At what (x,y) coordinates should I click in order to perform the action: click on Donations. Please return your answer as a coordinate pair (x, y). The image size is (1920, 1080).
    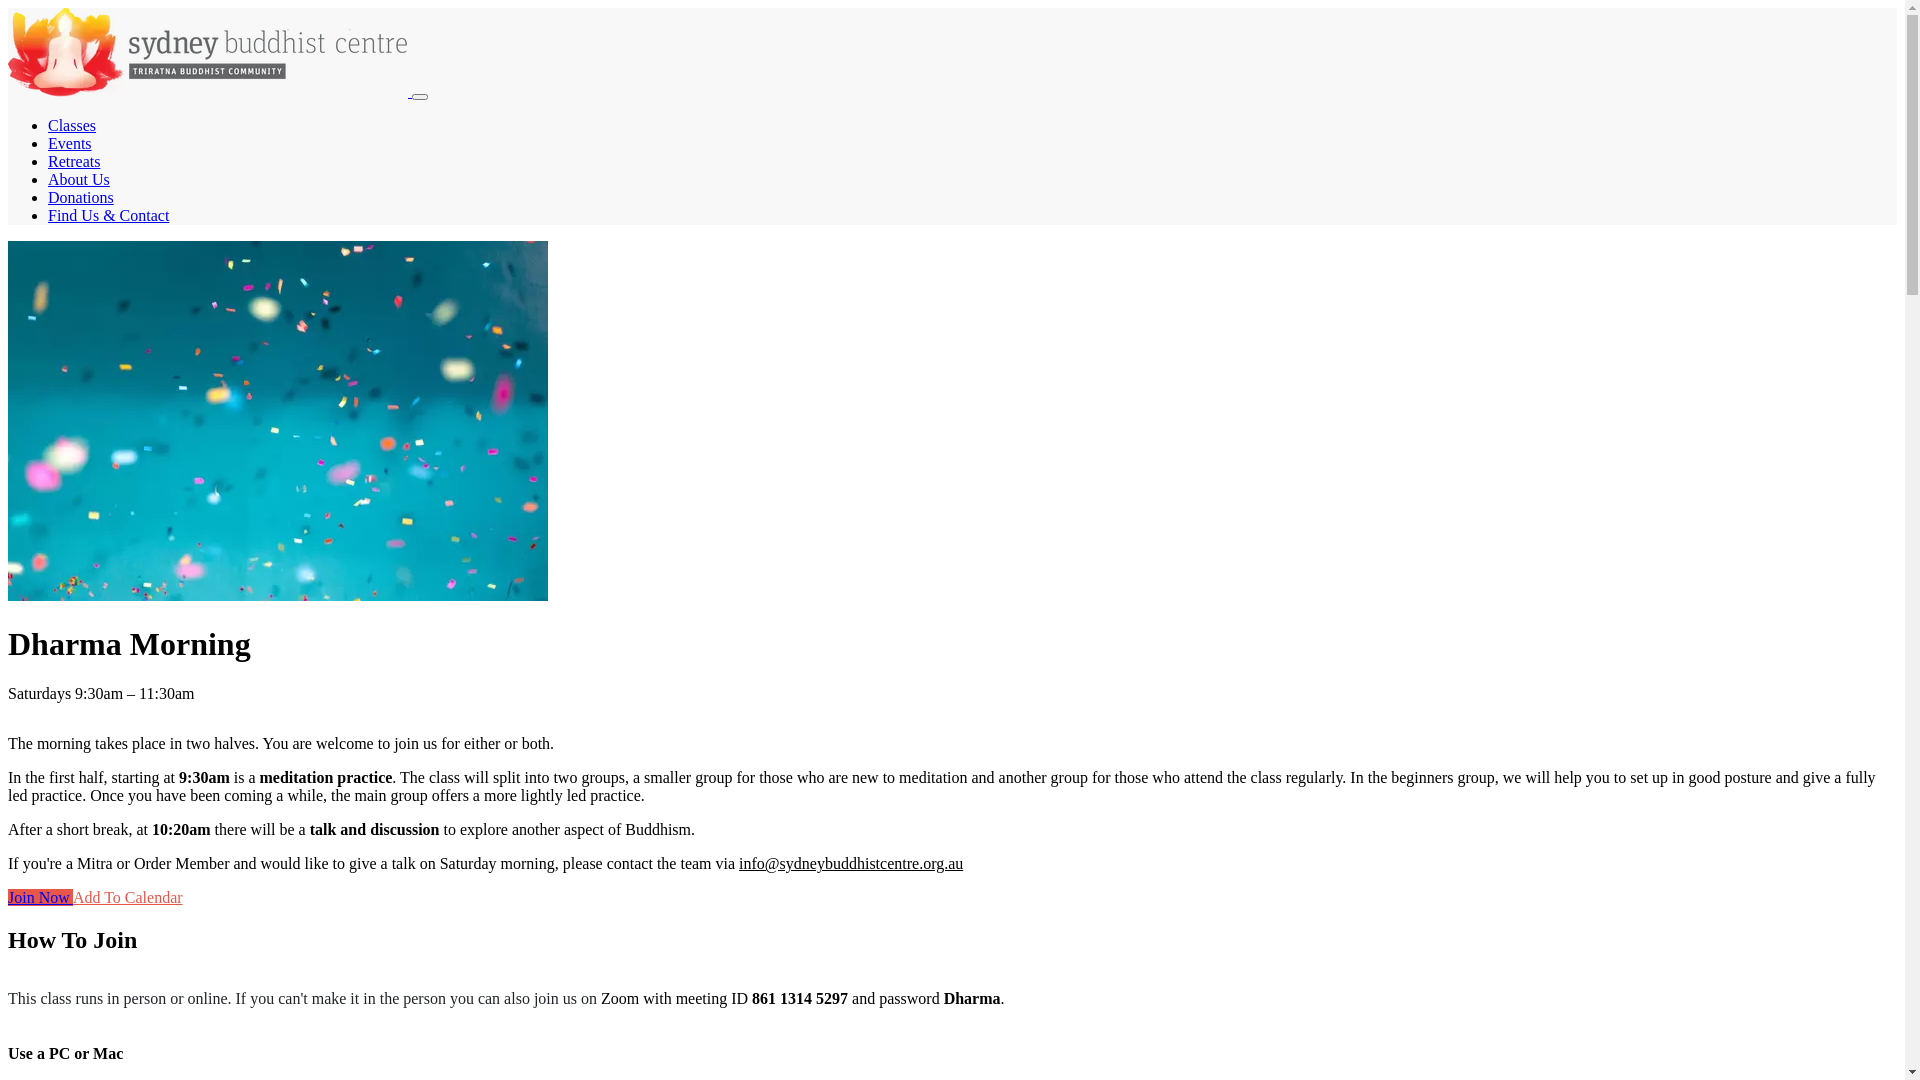
    Looking at the image, I should click on (81, 198).